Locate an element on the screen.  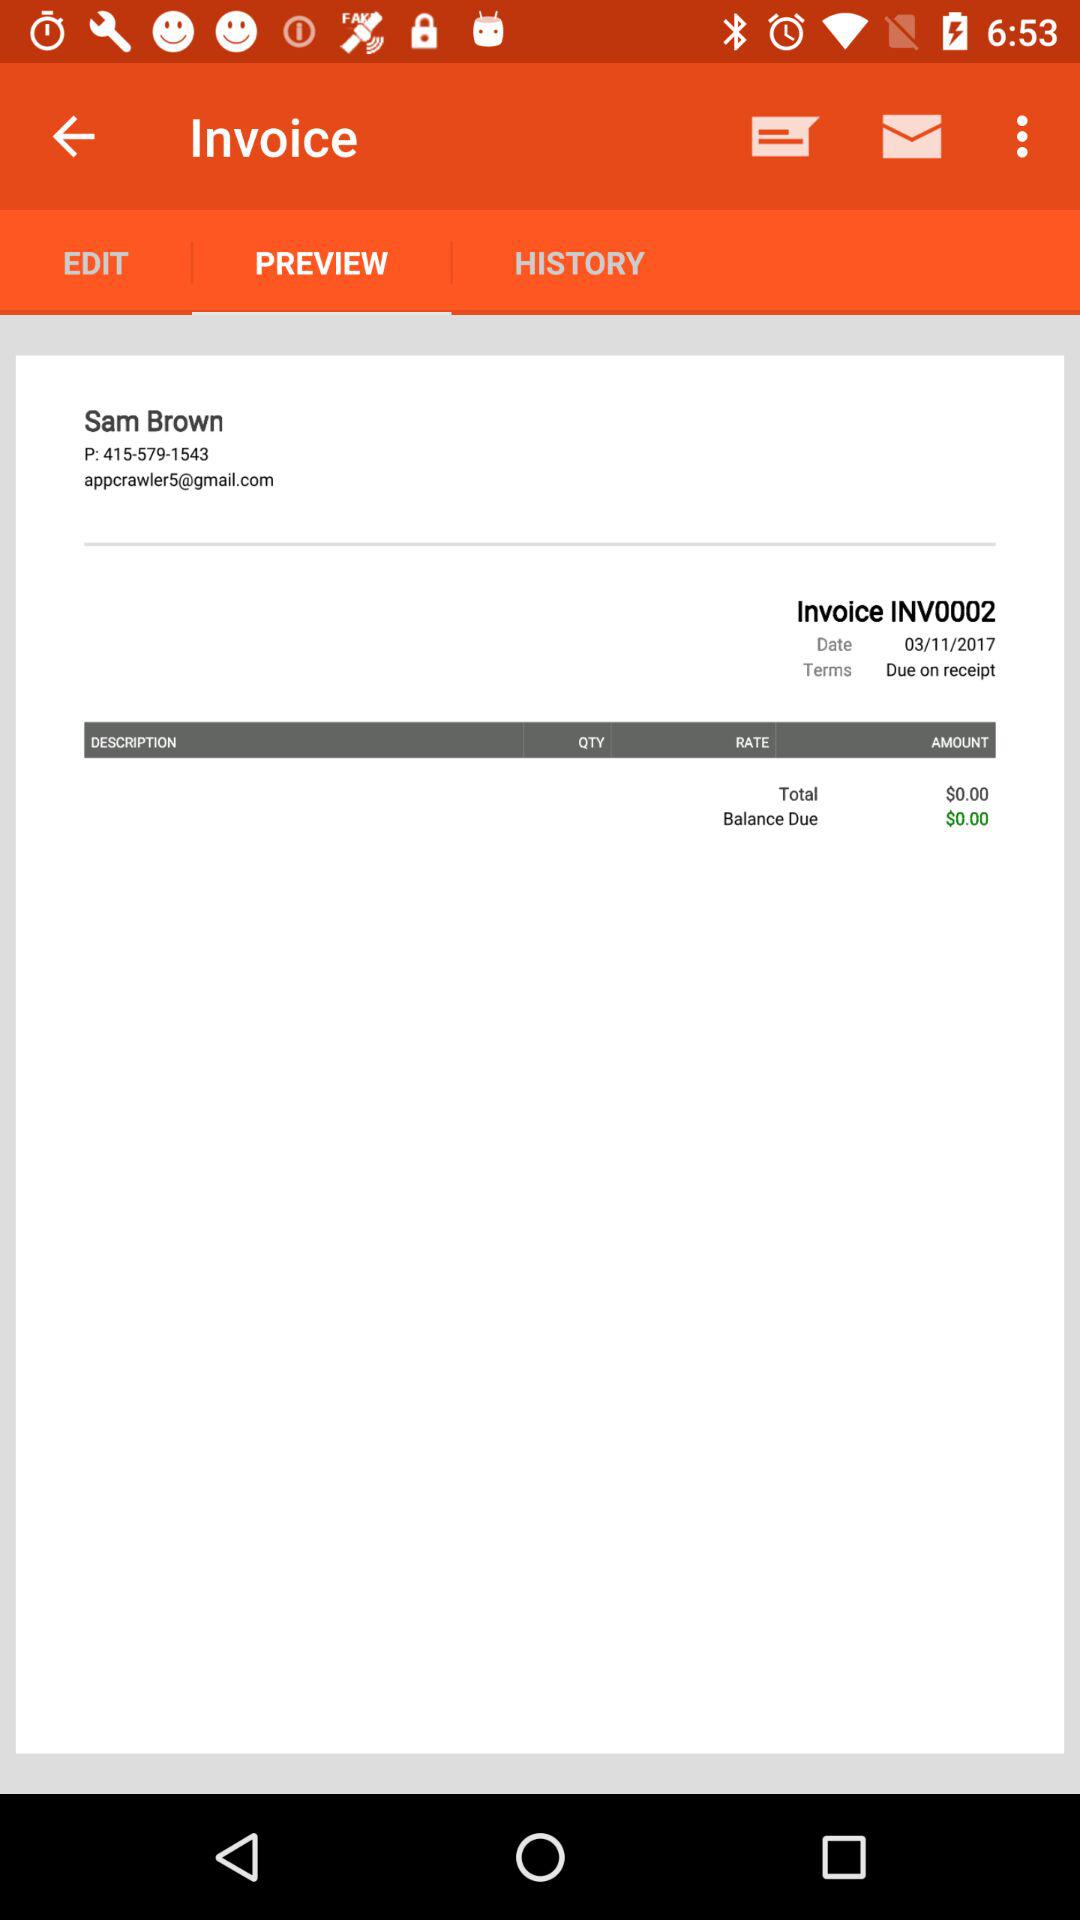
select icon to the left of the invoice icon is located at coordinates (73, 136).